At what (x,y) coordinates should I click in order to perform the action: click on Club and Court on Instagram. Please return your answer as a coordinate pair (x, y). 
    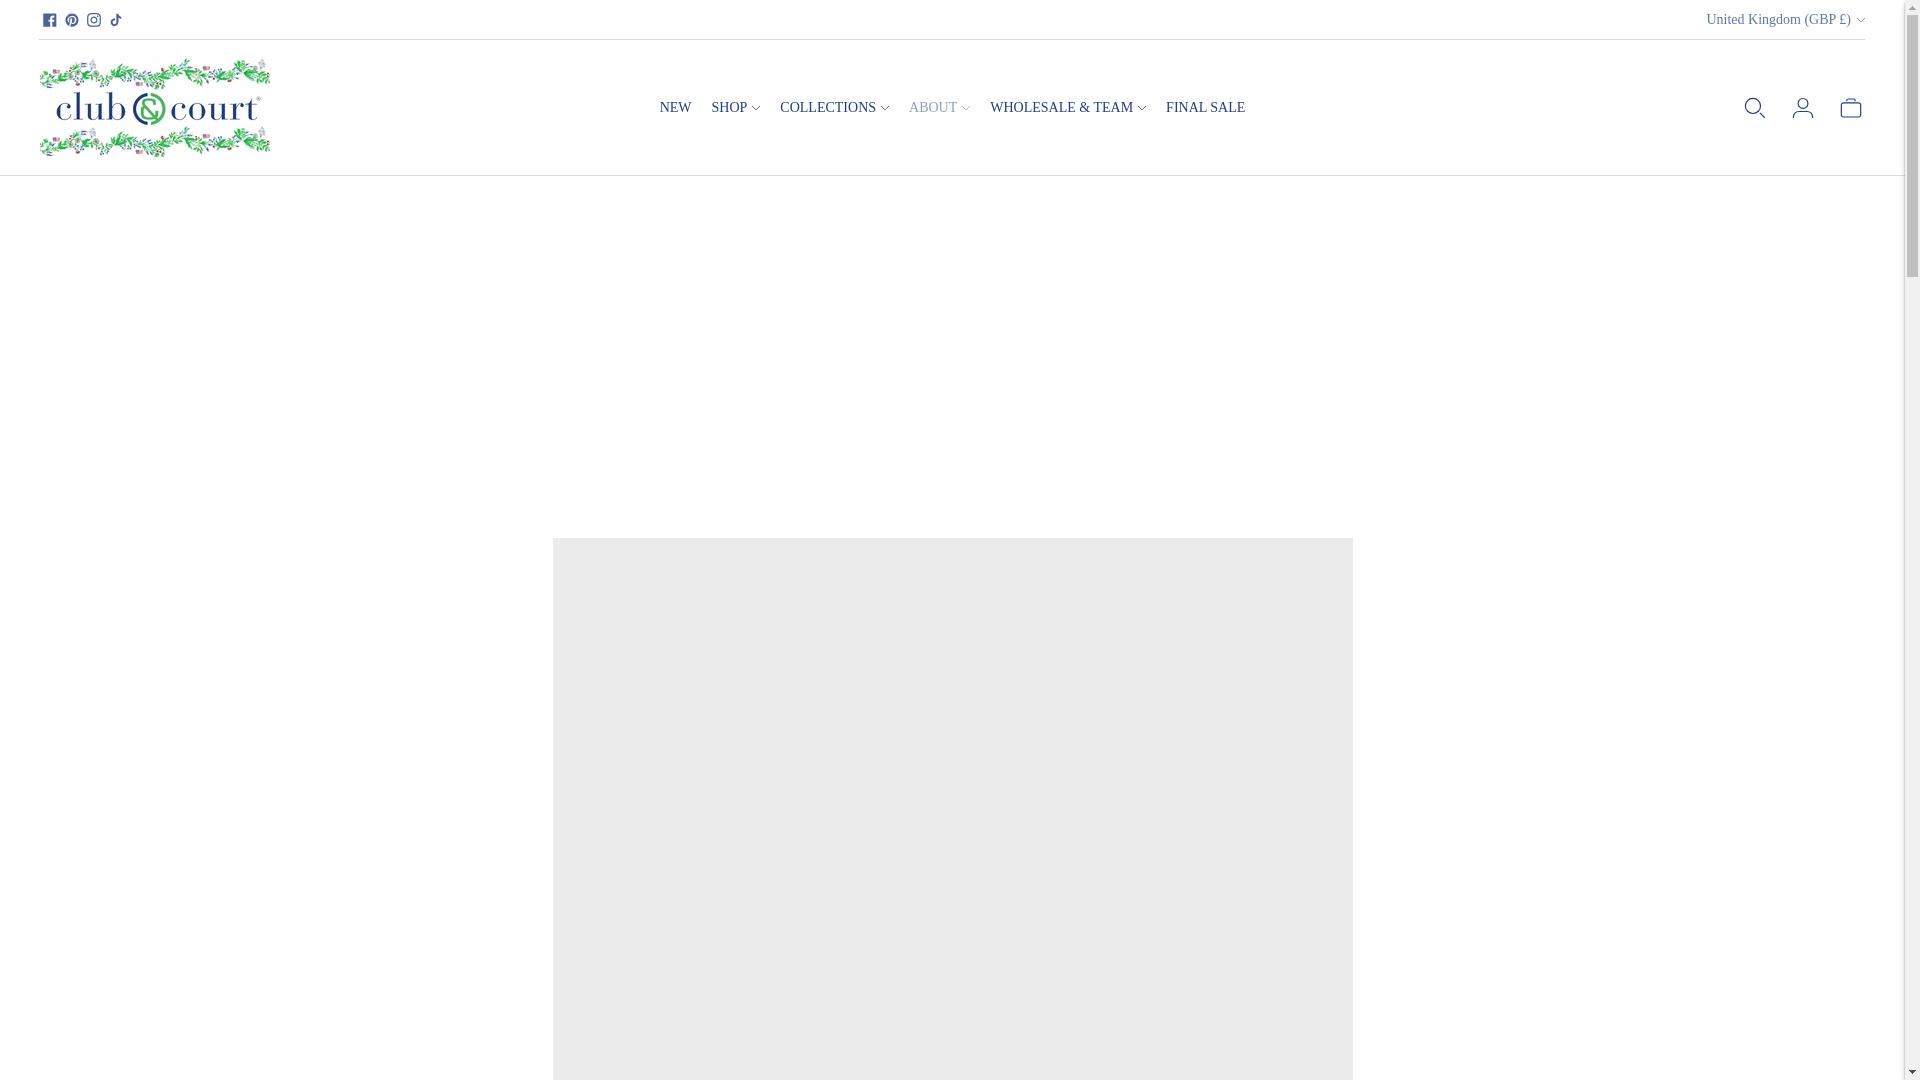
    Looking at the image, I should click on (94, 20).